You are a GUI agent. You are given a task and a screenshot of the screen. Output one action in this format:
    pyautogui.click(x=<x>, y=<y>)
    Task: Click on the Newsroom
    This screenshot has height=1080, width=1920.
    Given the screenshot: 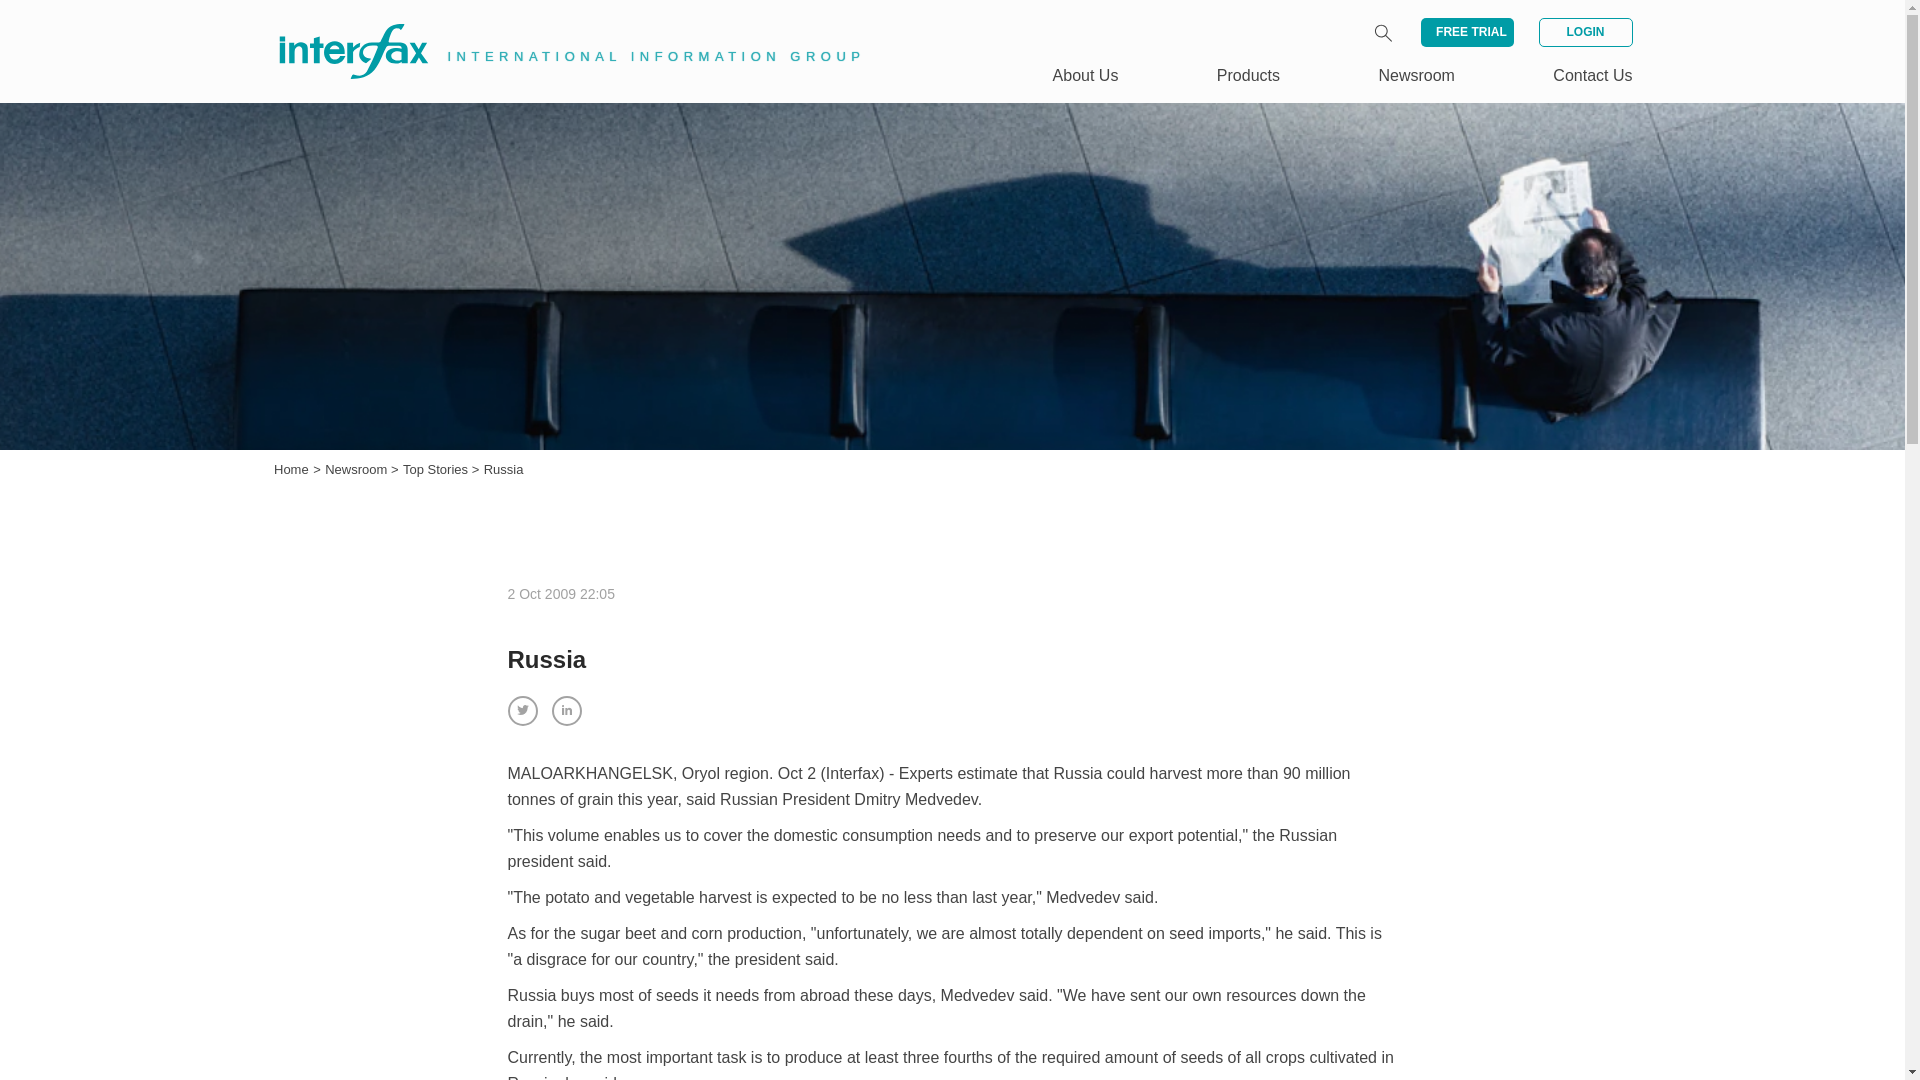 What is the action you would take?
    pyautogui.click(x=1416, y=75)
    